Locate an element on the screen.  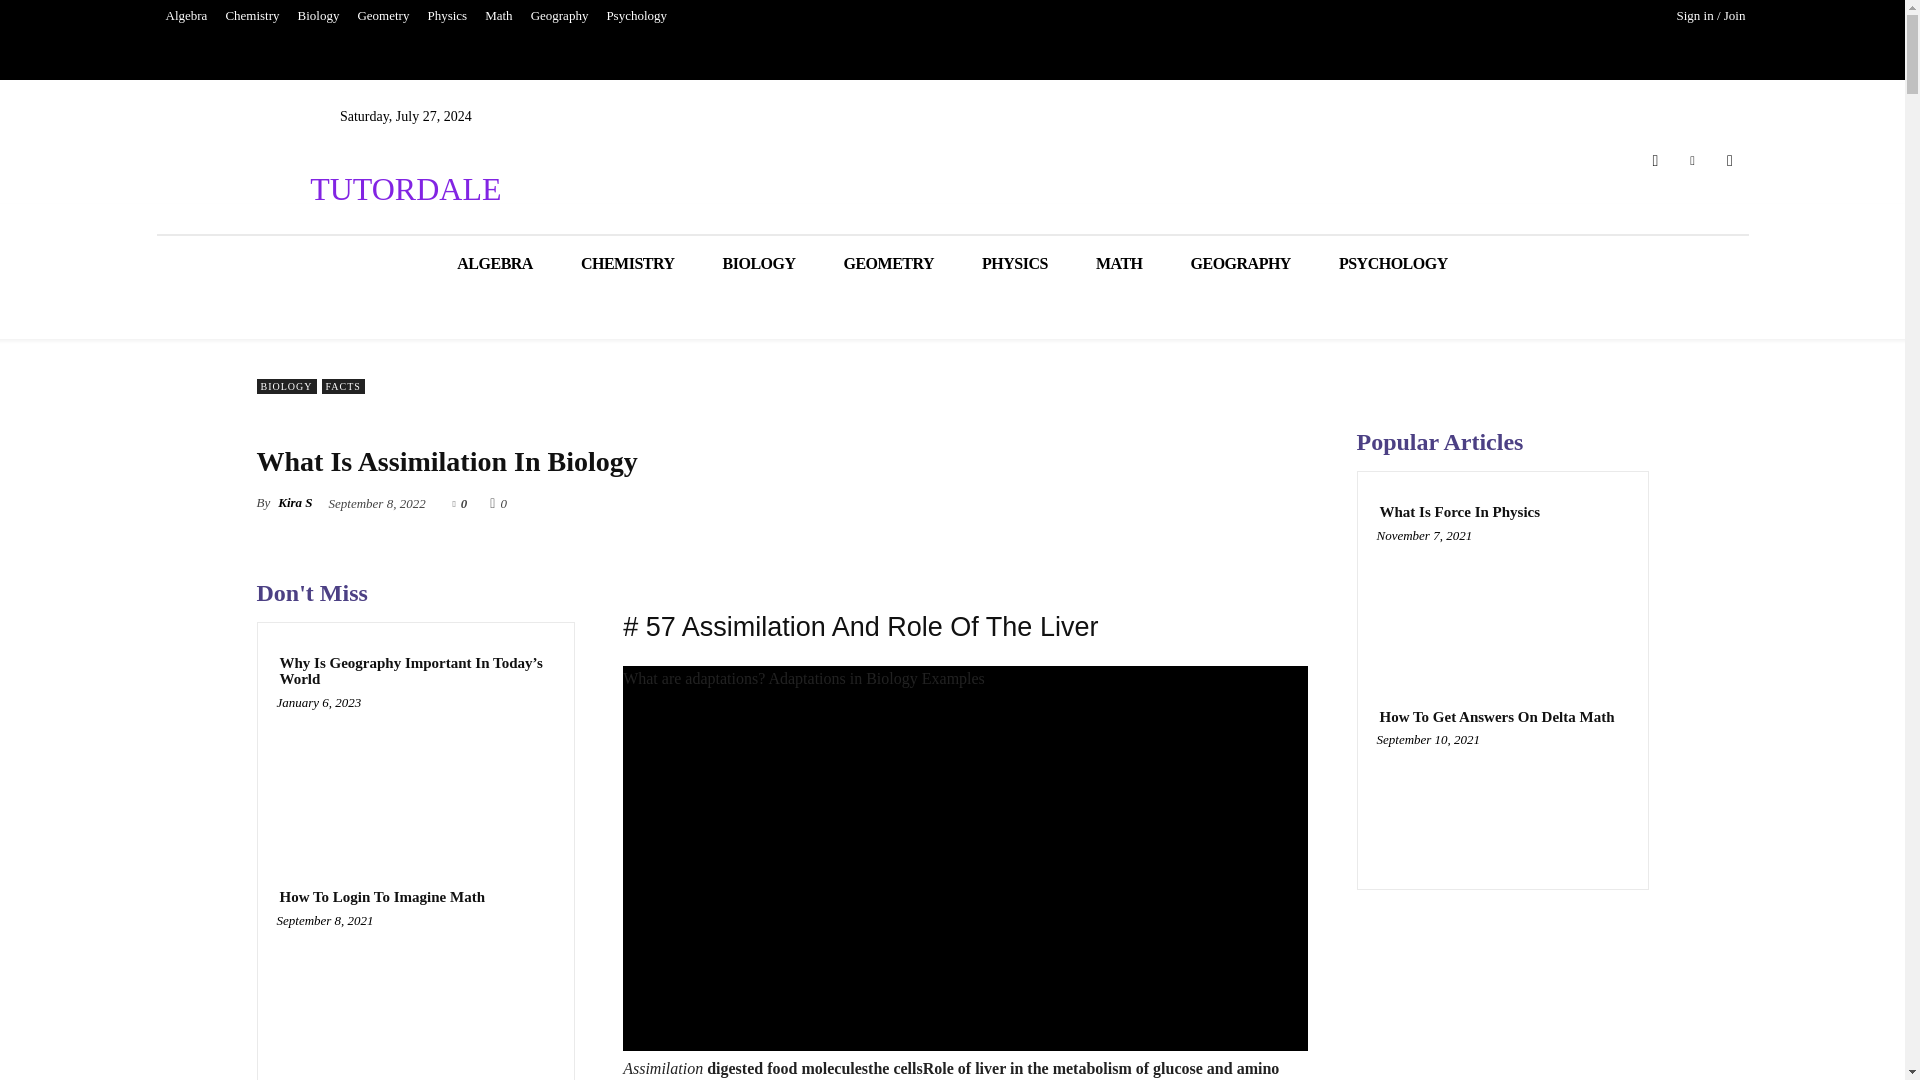
Geography is located at coordinates (560, 16).